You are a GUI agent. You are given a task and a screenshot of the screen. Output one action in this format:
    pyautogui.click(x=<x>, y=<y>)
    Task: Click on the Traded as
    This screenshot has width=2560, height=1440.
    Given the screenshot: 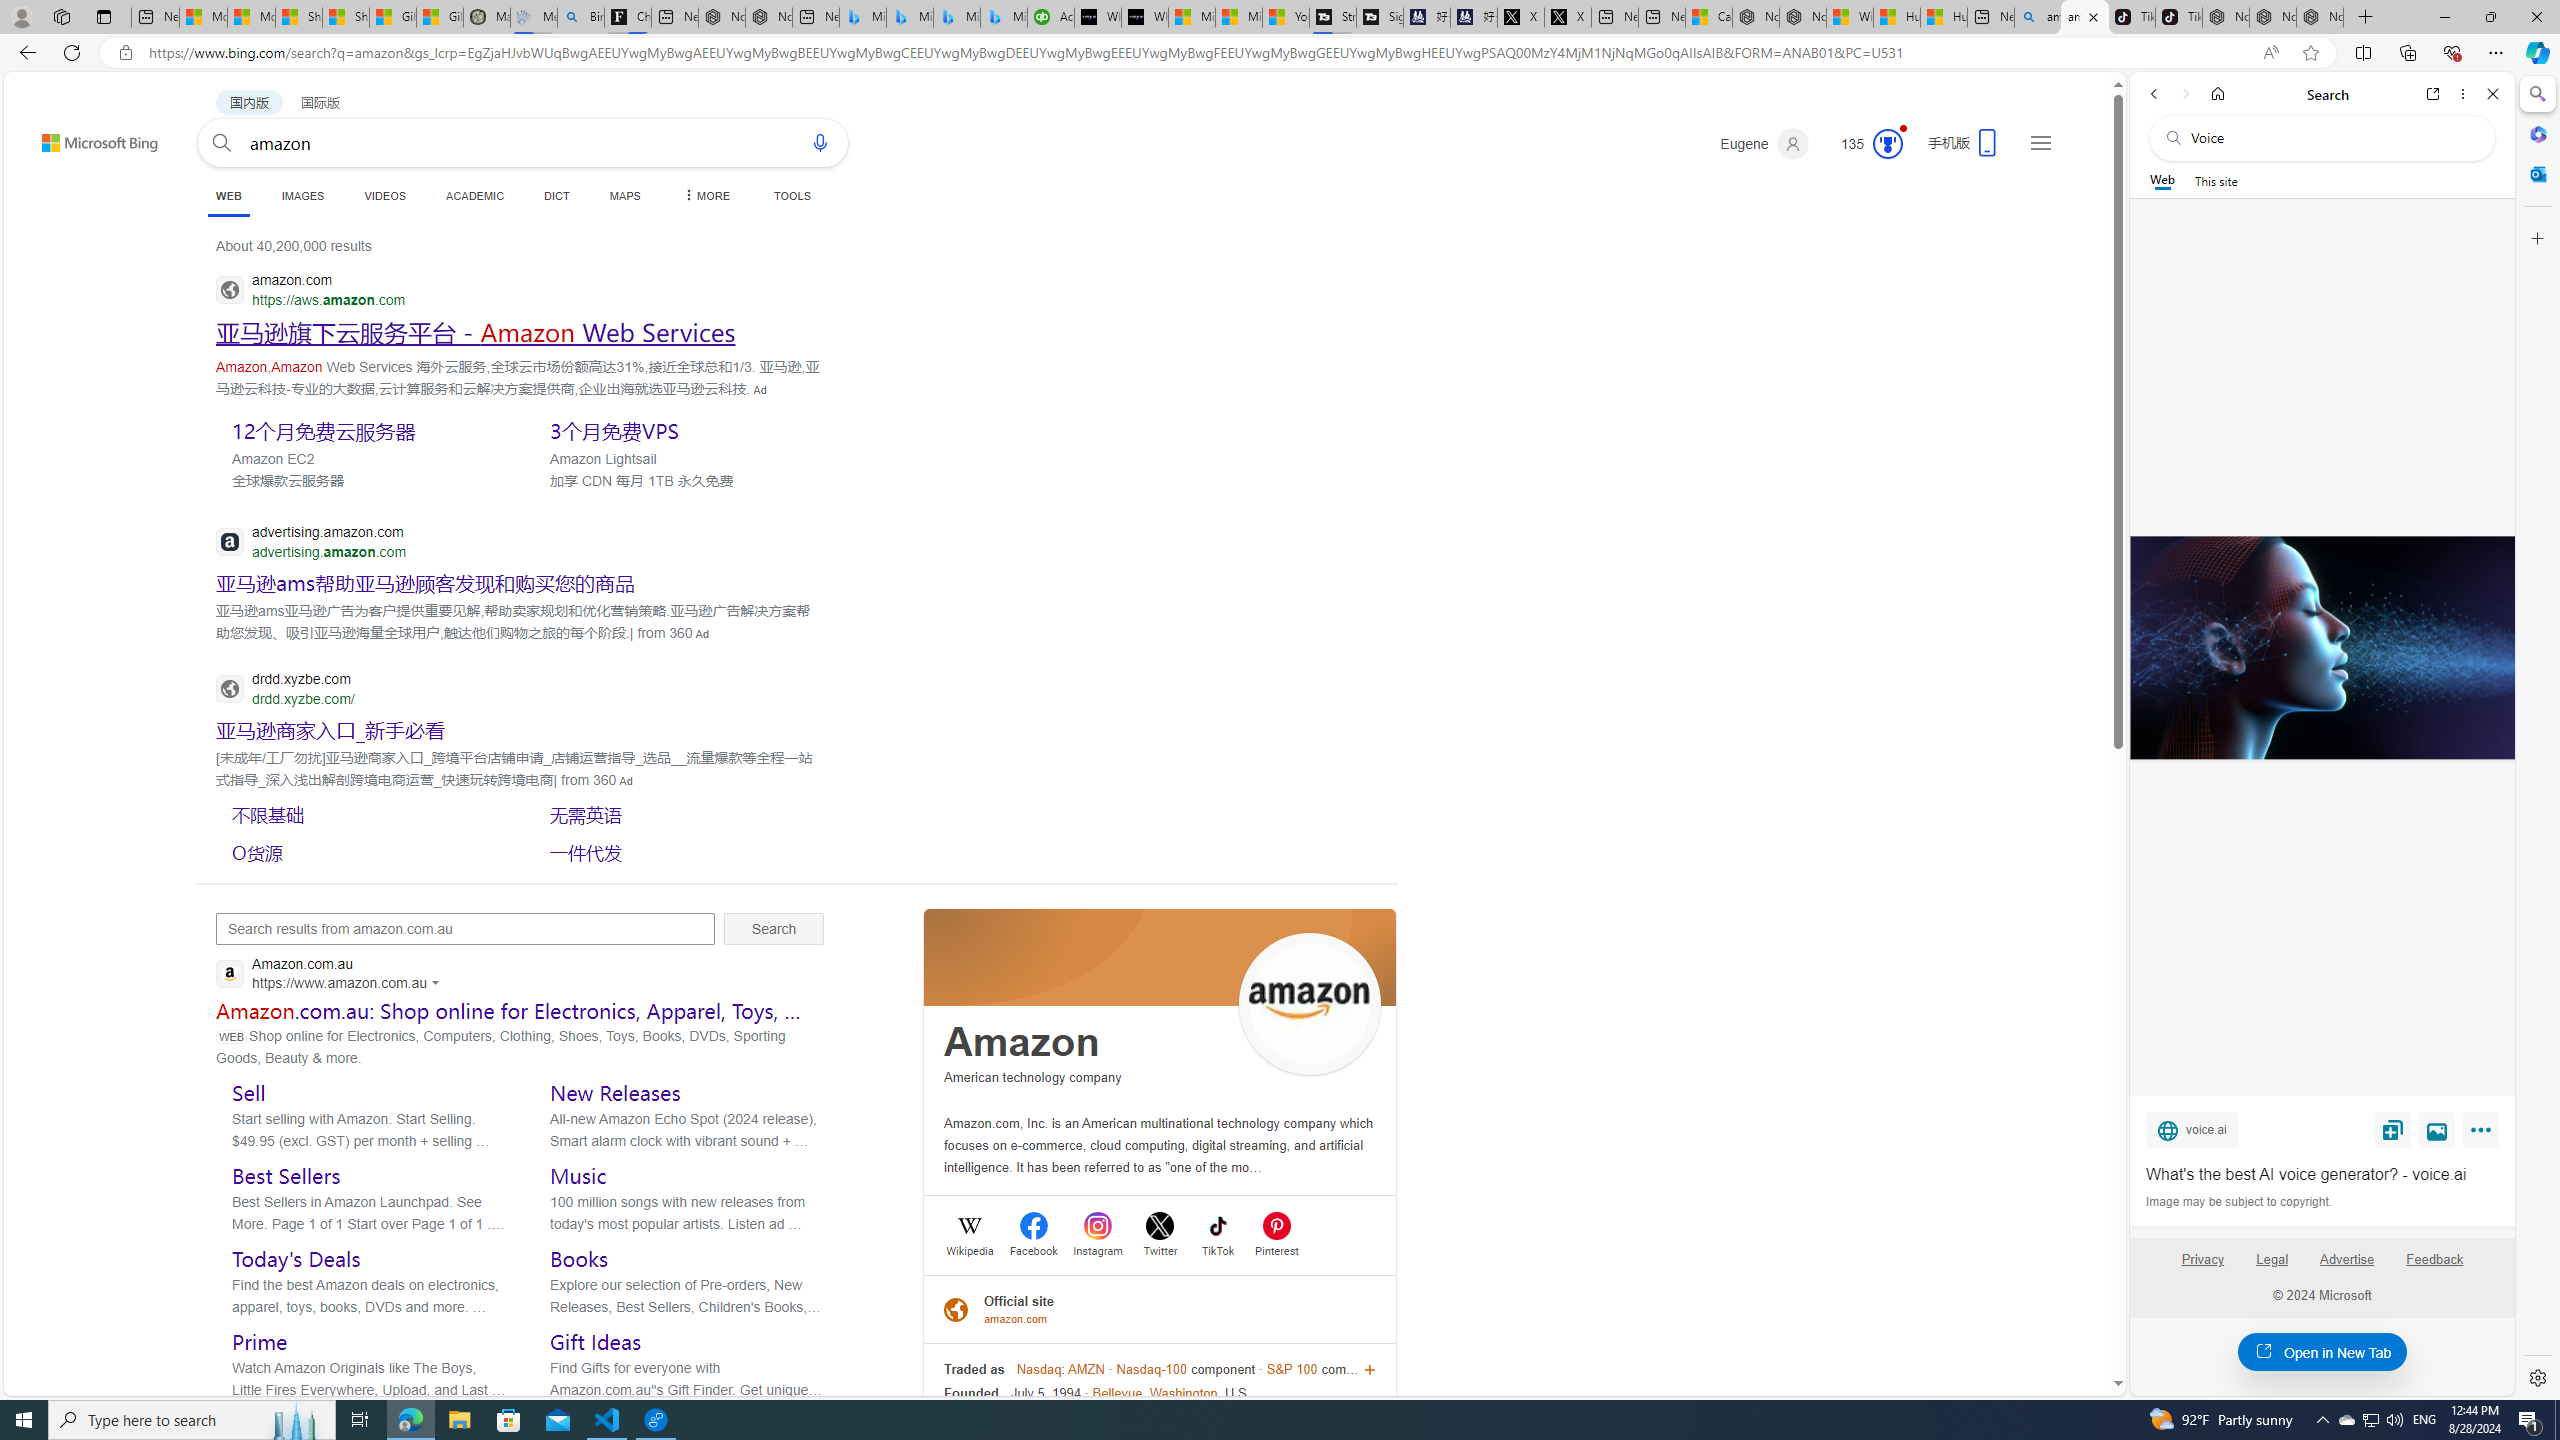 What is the action you would take?
    pyautogui.click(x=975, y=1369)
    